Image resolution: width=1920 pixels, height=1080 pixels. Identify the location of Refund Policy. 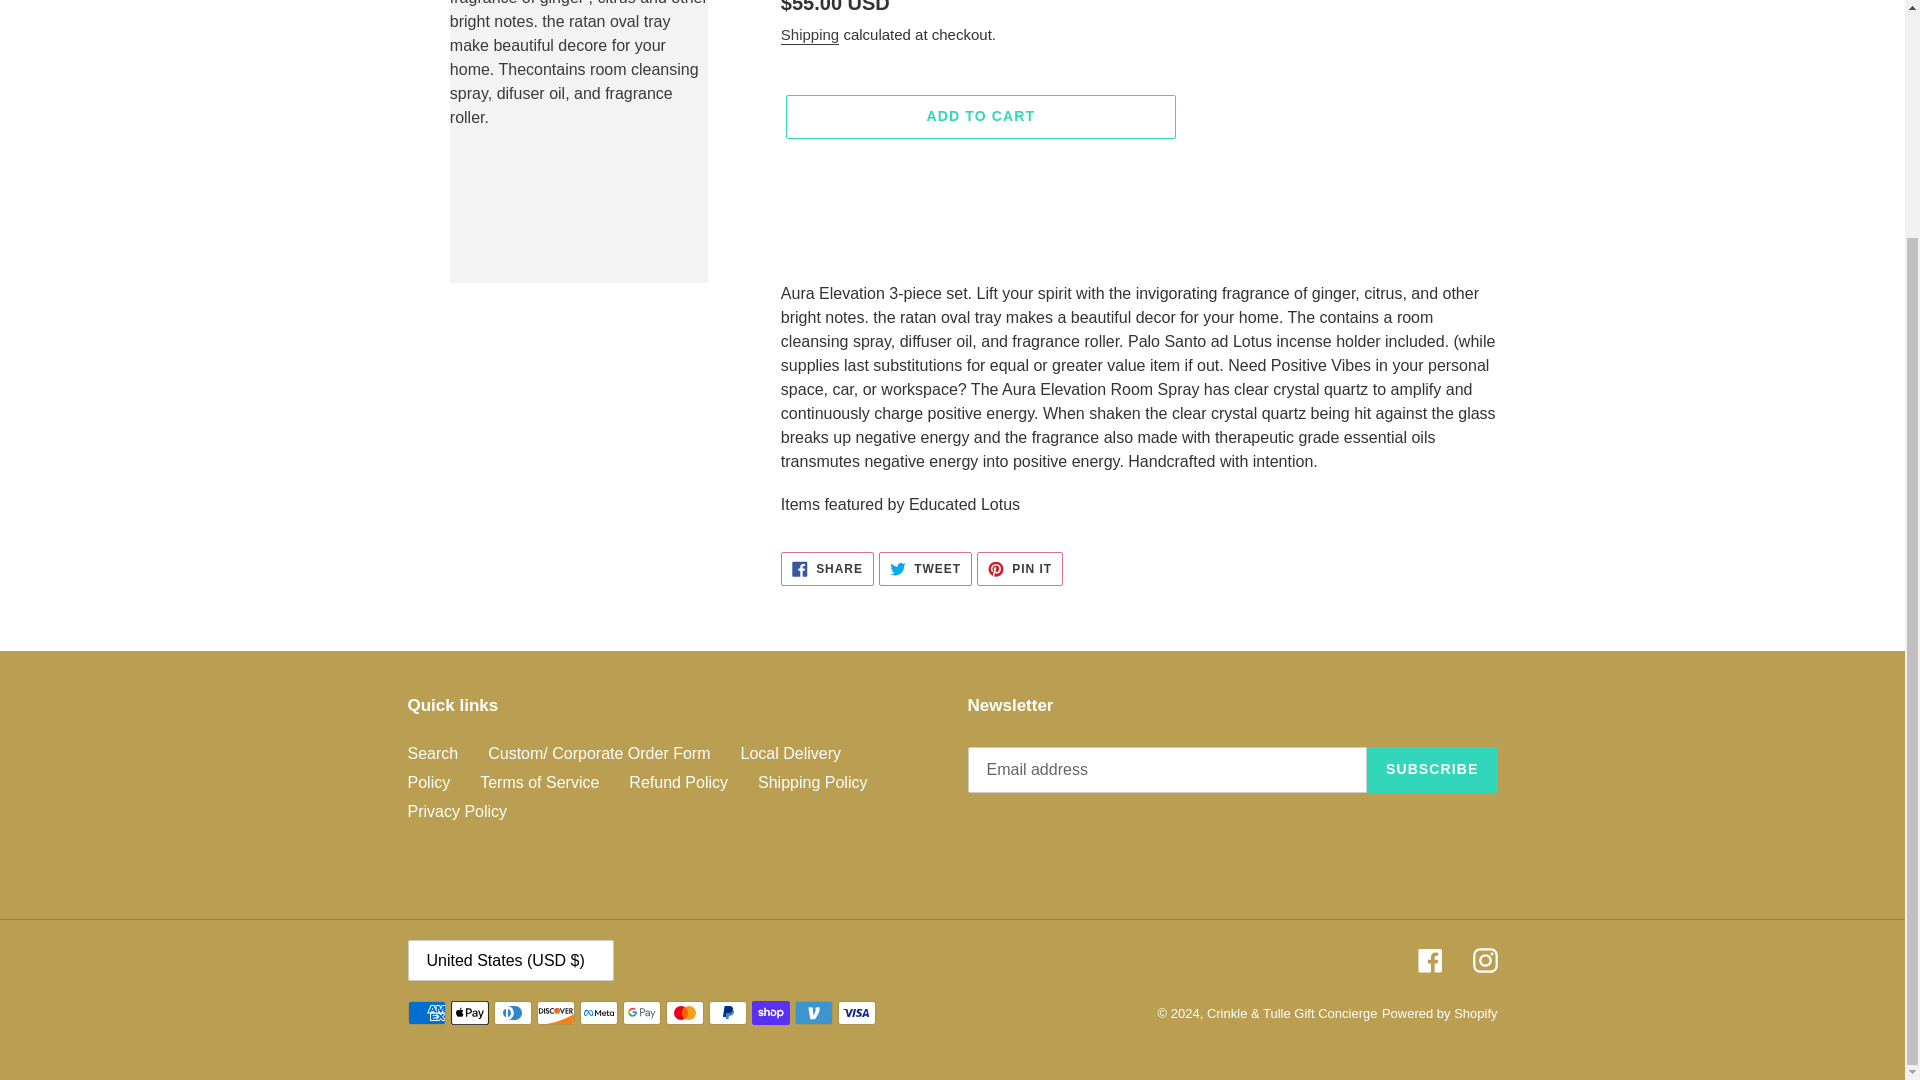
(980, 117).